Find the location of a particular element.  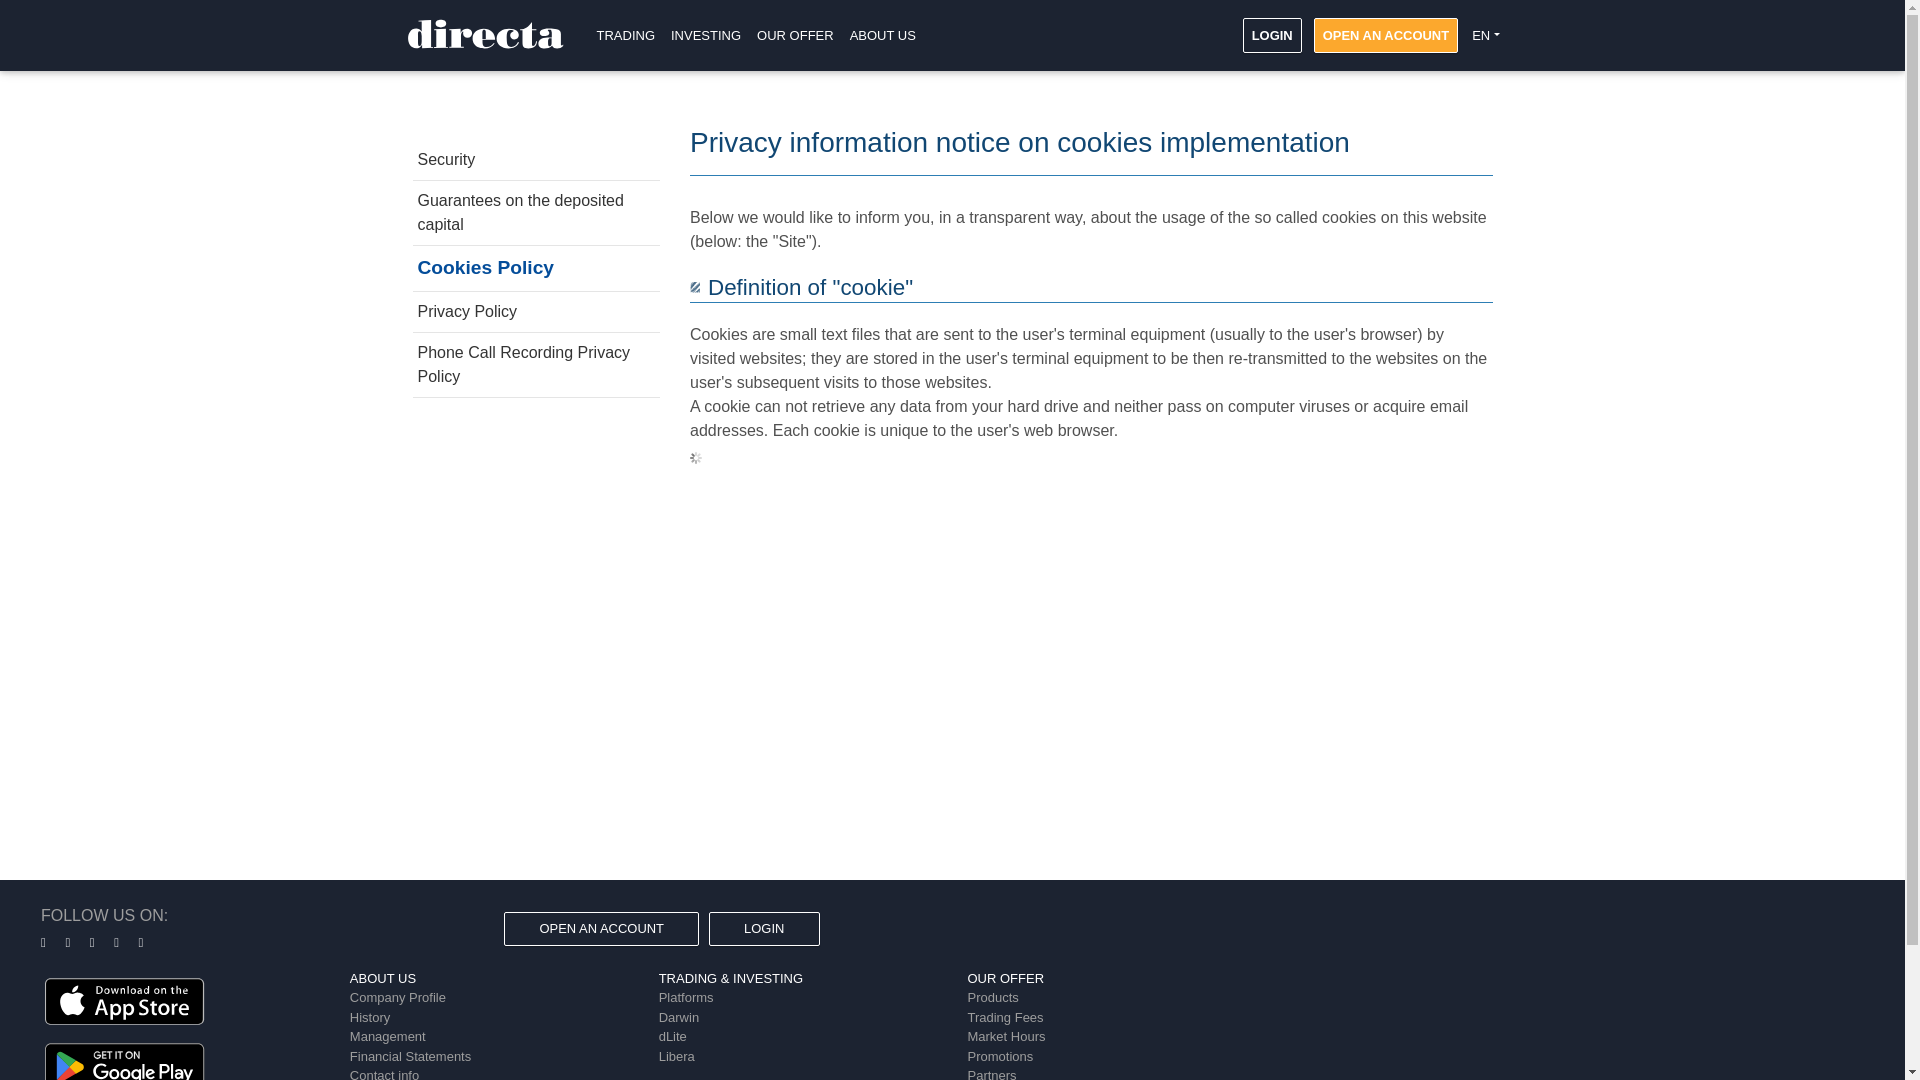

Guarantees on the deposited capital is located at coordinates (536, 213).